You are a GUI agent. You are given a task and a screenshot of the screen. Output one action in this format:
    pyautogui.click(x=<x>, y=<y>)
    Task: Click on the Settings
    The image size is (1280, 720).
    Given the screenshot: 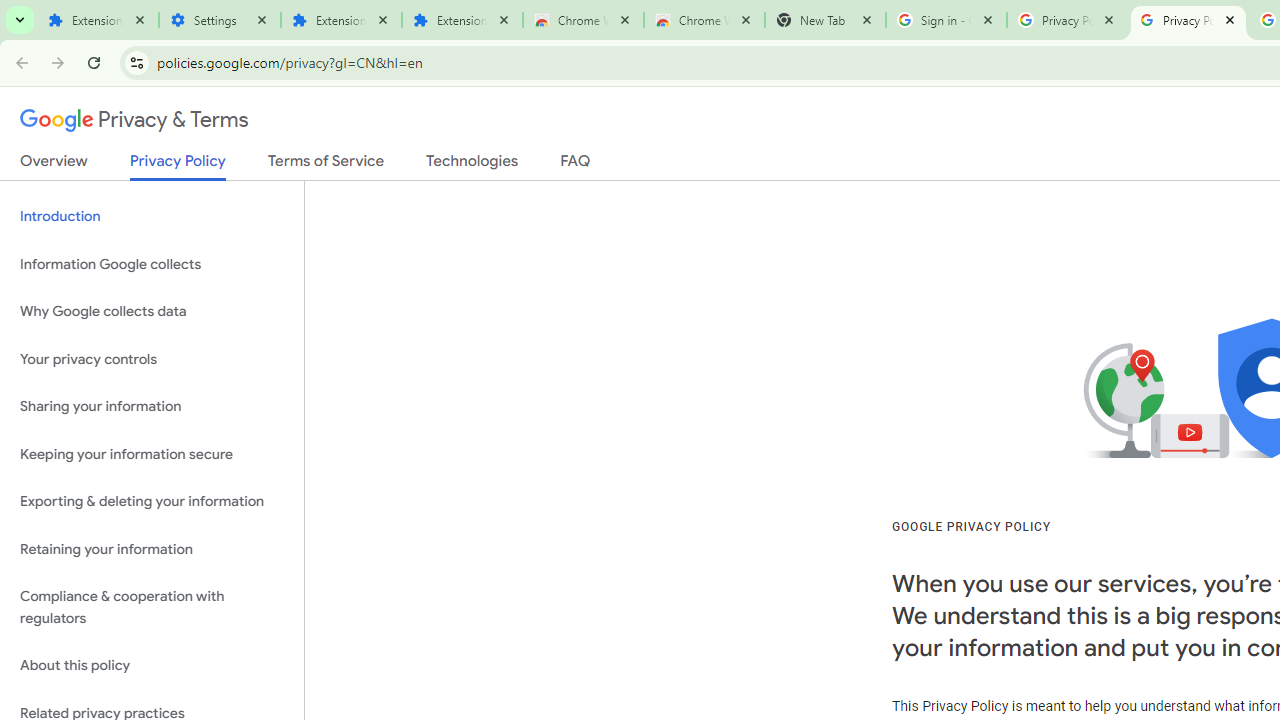 What is the action you would take?
    pyautogui.click(x=220, y=20)
    